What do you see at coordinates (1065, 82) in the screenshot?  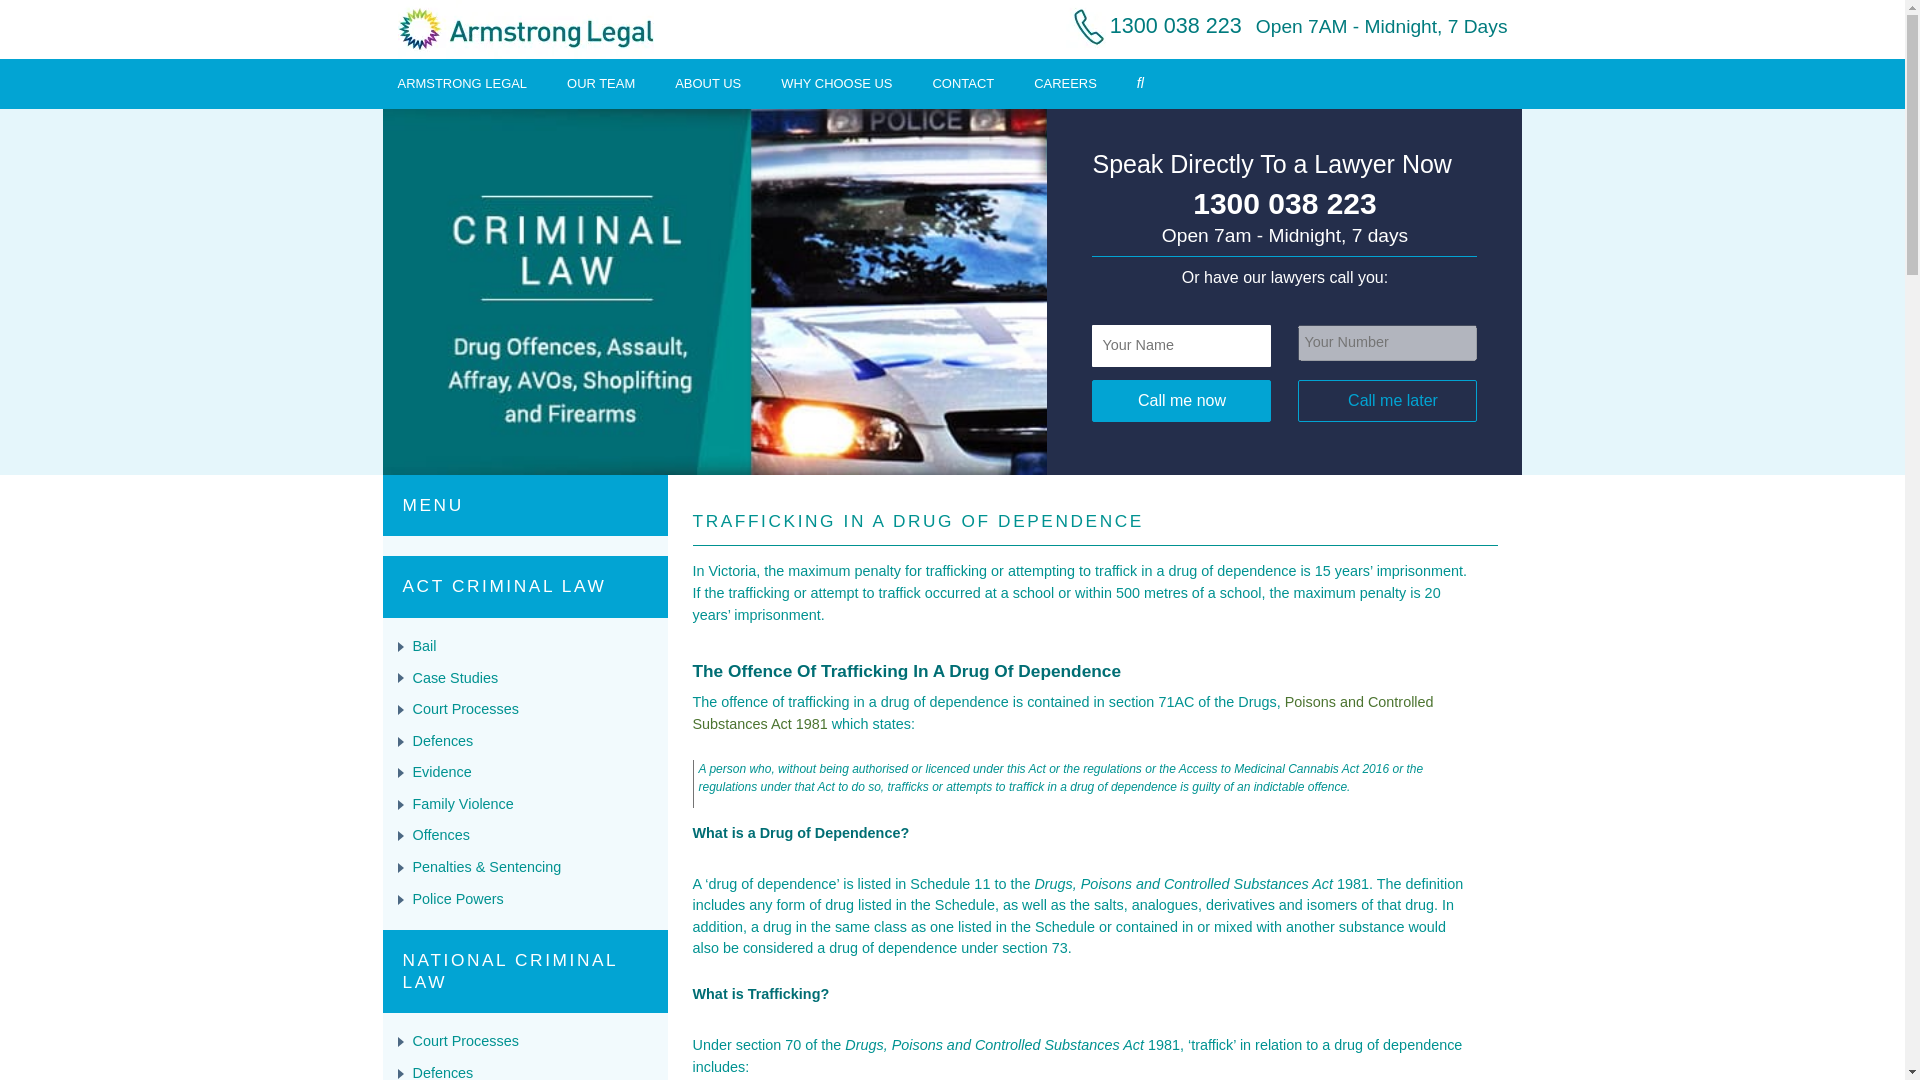 I see `CAREERS` at bounding box center [1065, 82].